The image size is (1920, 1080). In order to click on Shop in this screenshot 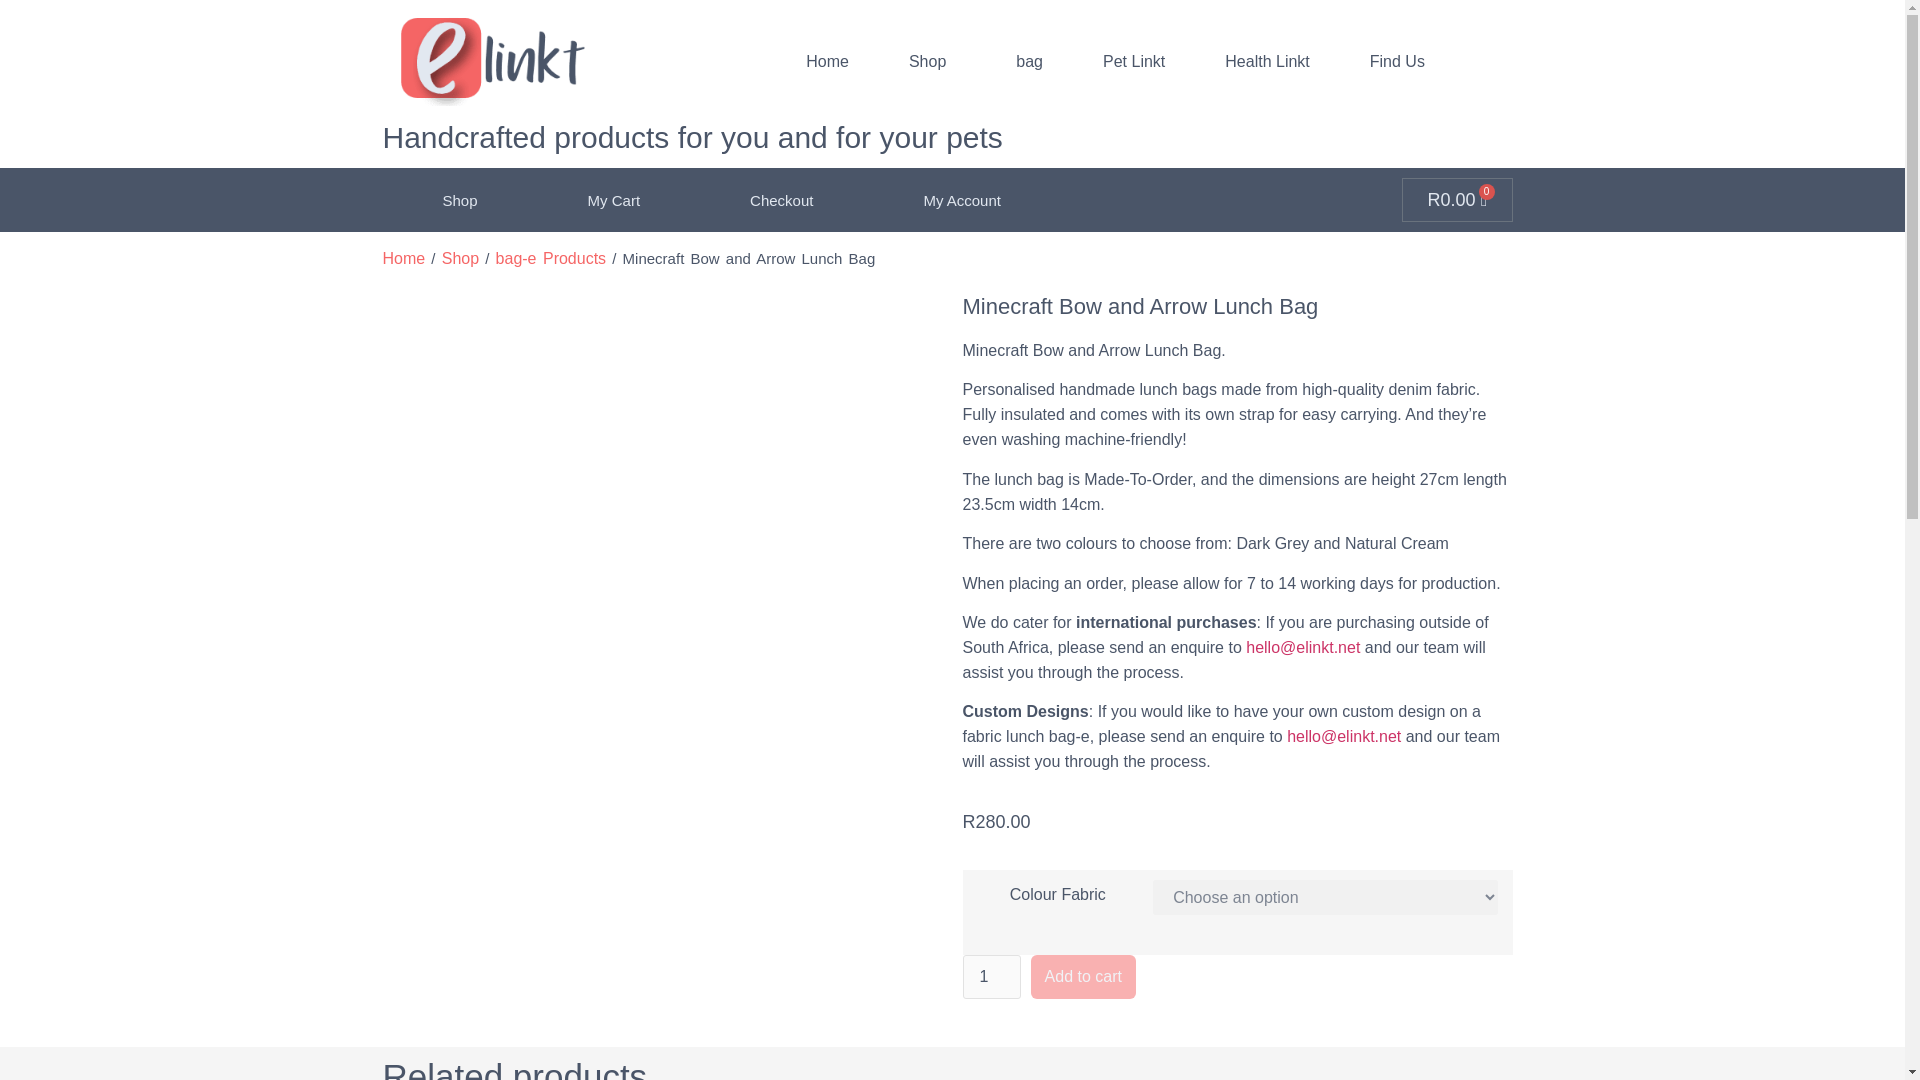, I will do `click(932, 60)`.